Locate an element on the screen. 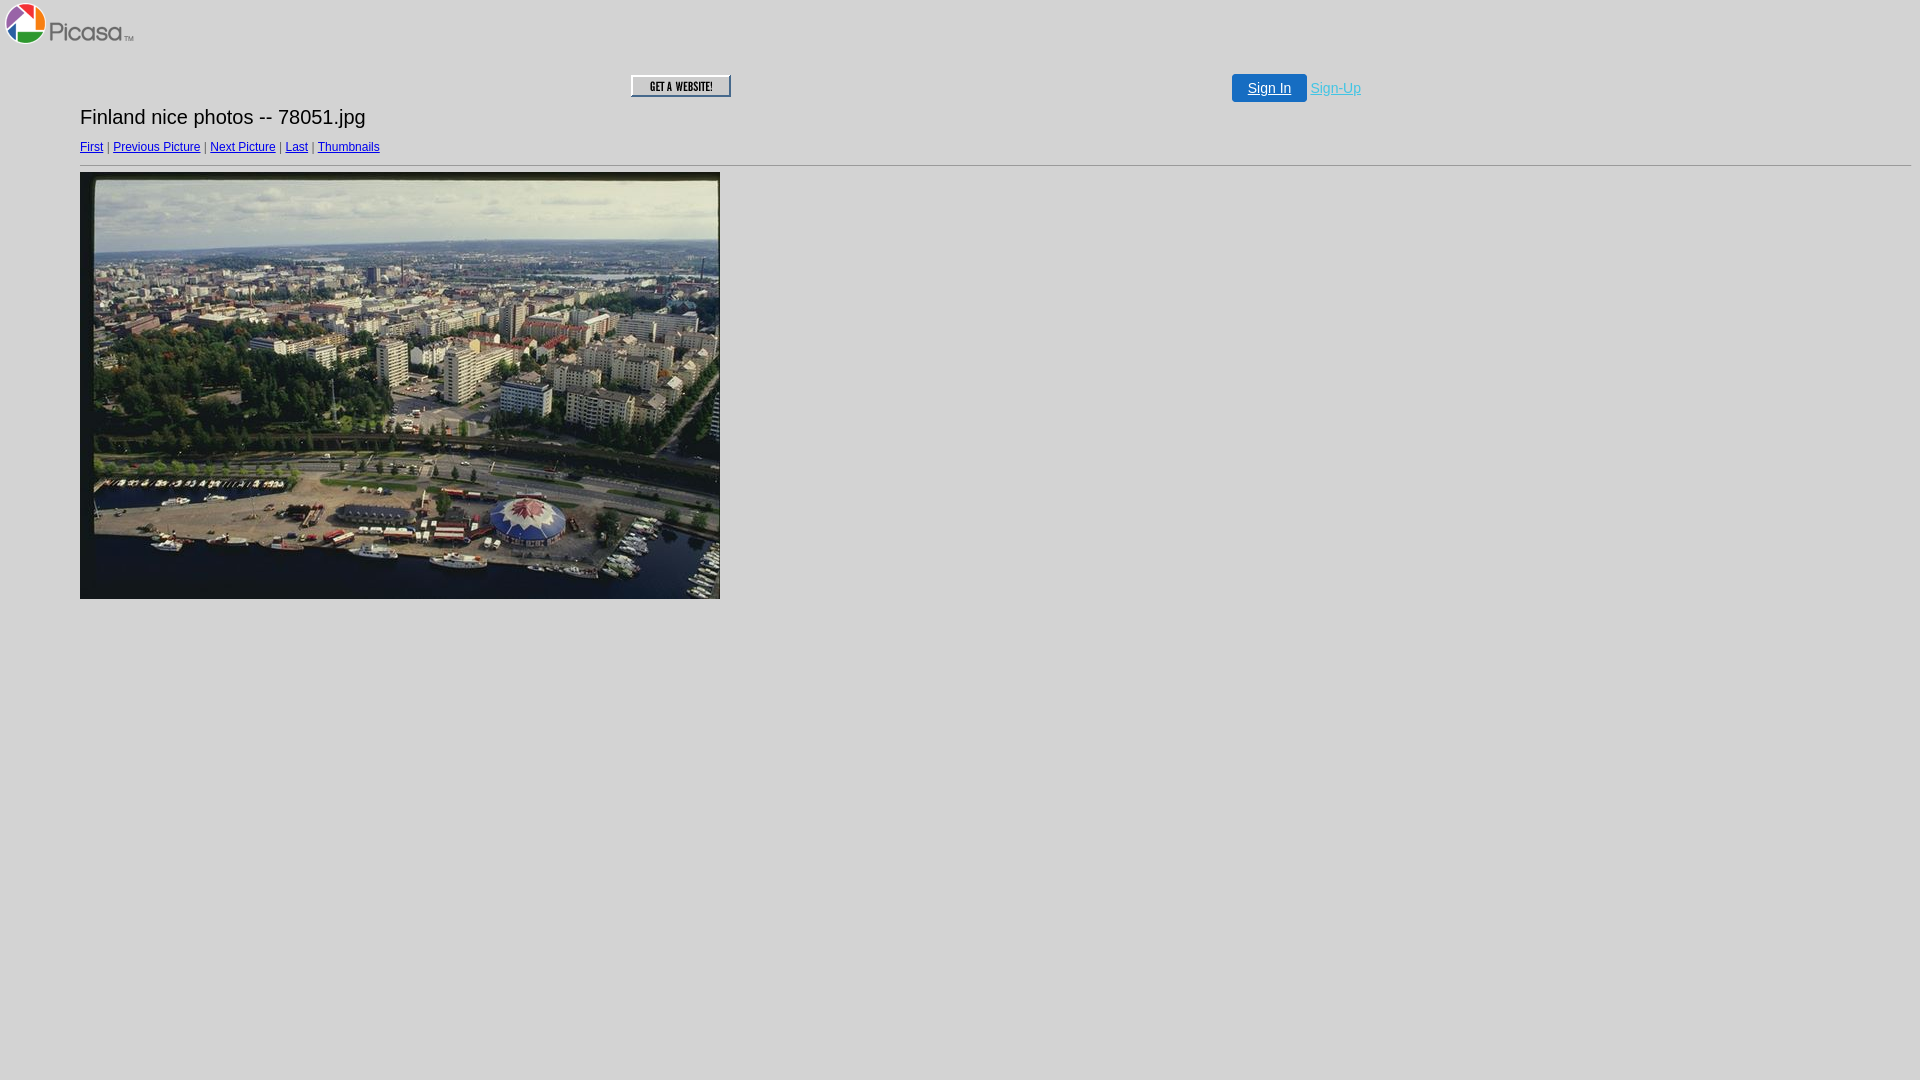 This screenshot has height=1080, width=1920. Sign In is located at coordinates (1270, 88).